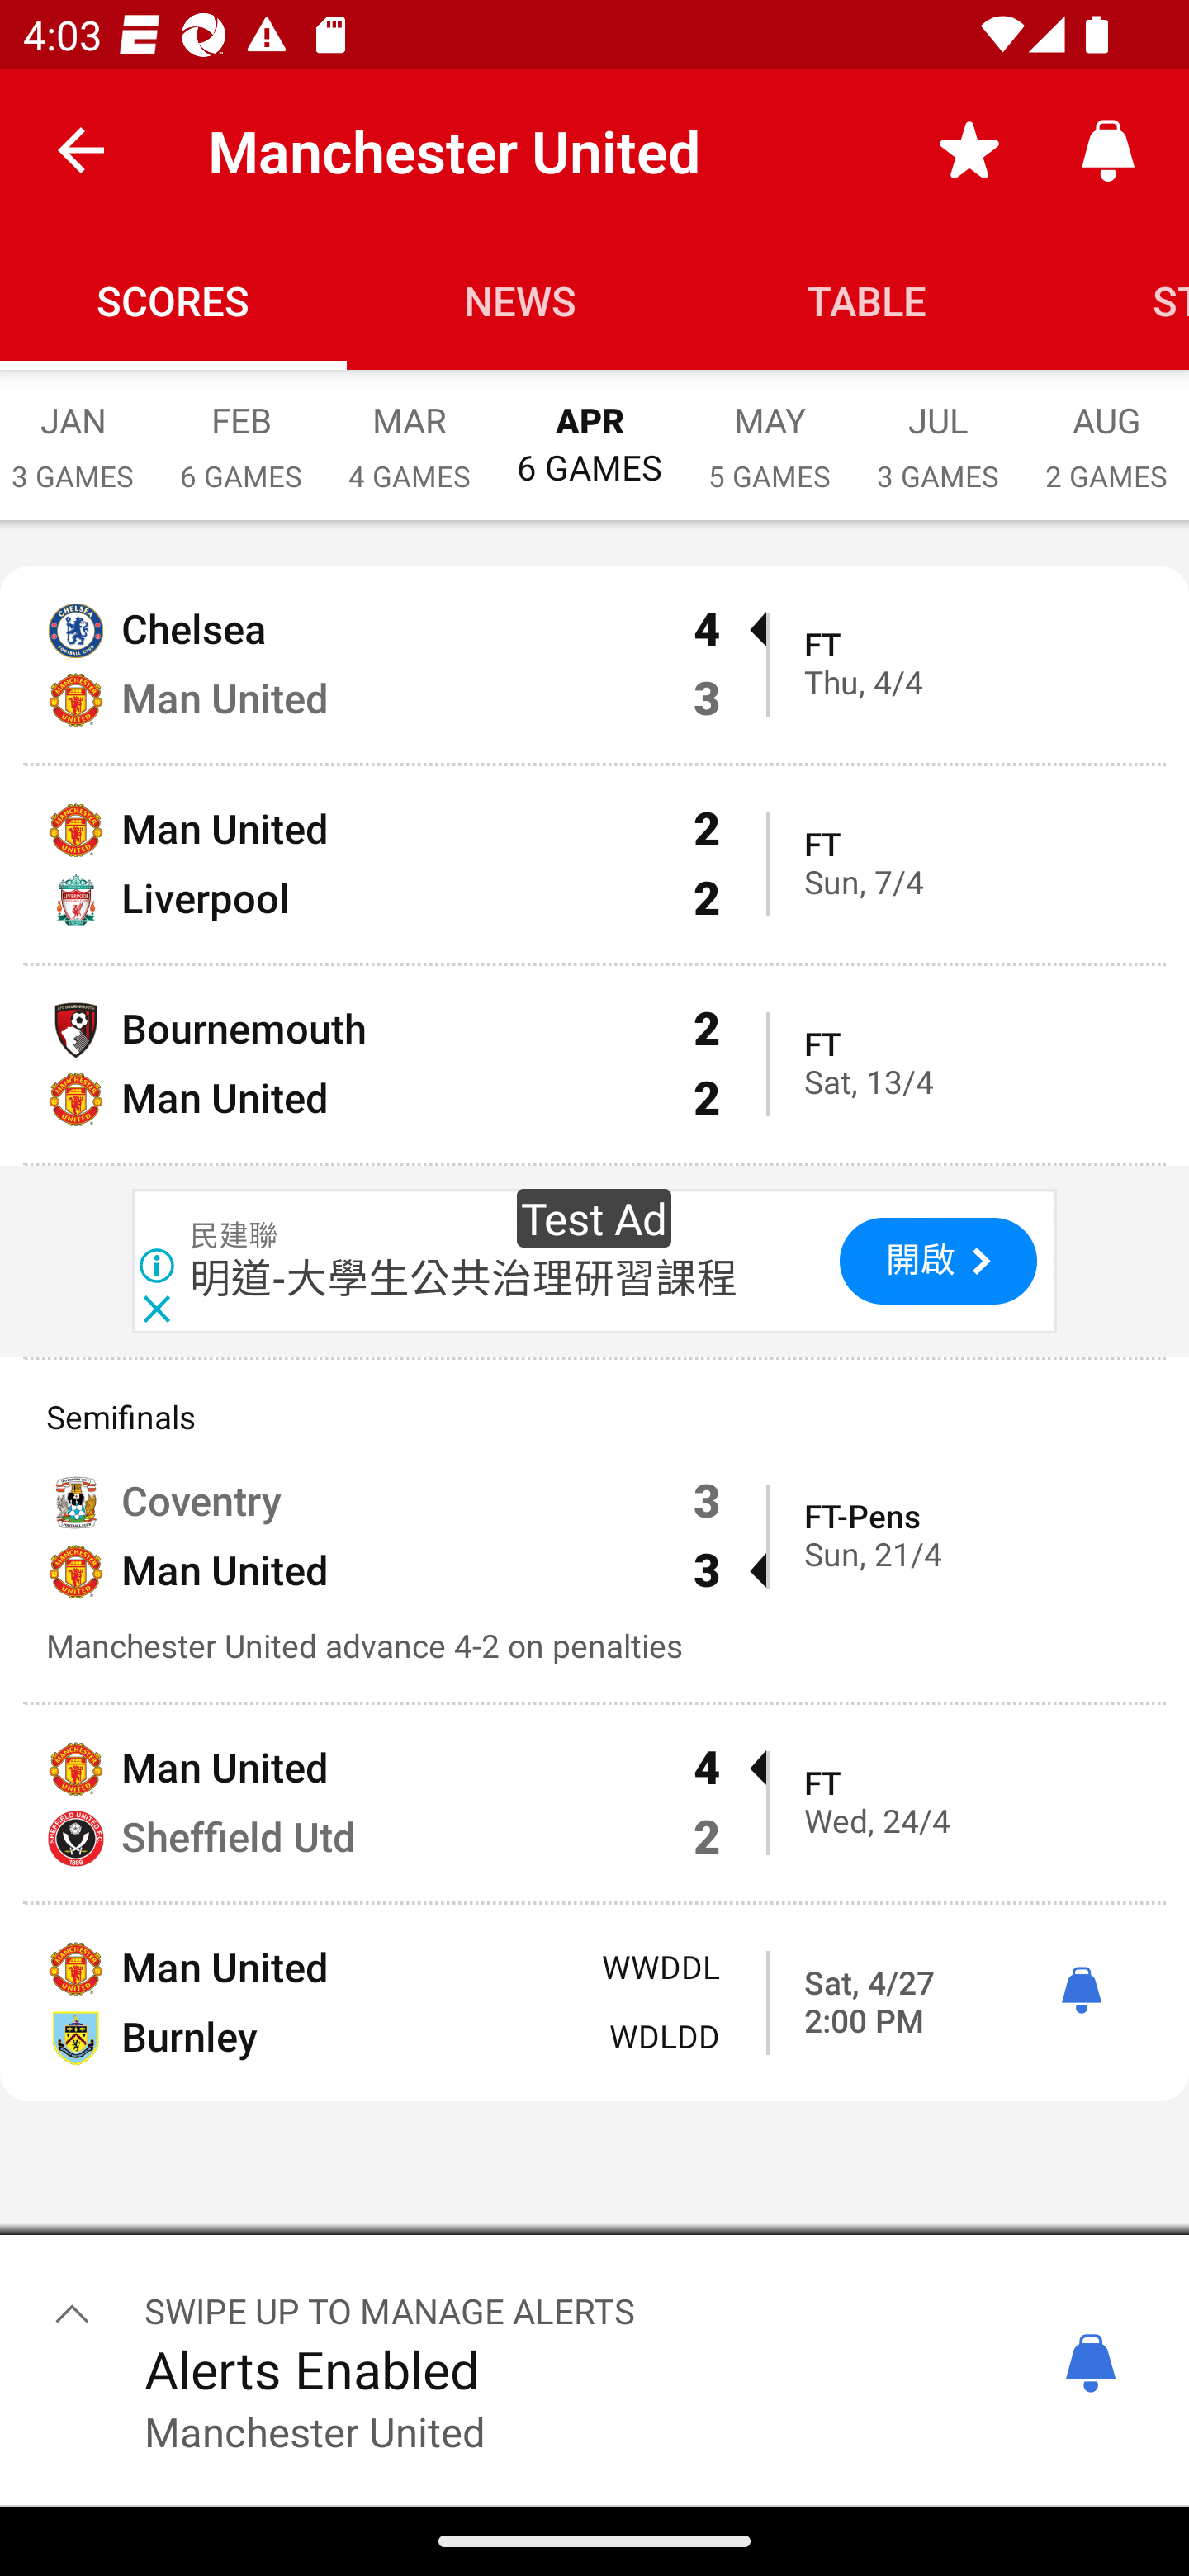  I want to click on MAR 4 GAMES, so click(410, 431).